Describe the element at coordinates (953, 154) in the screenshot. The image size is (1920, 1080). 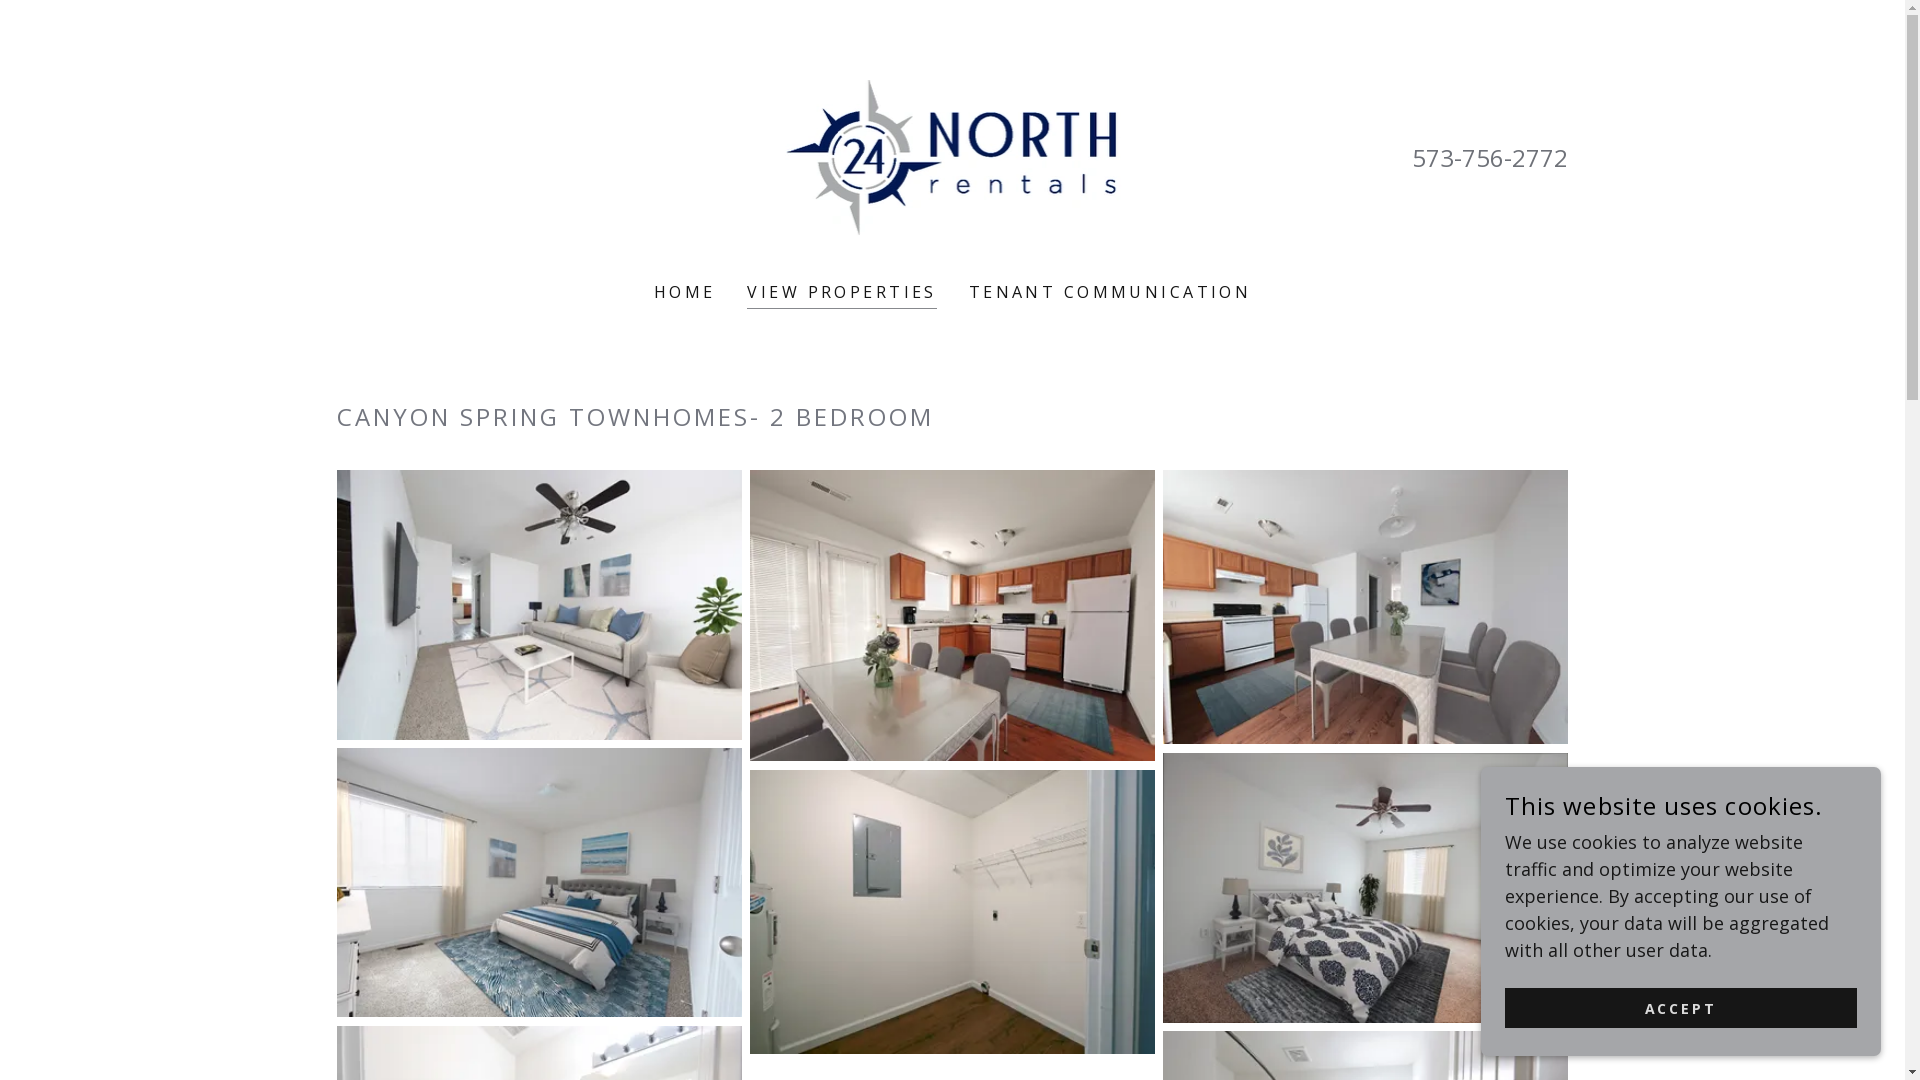
I see `24 North Rentals` at that location.